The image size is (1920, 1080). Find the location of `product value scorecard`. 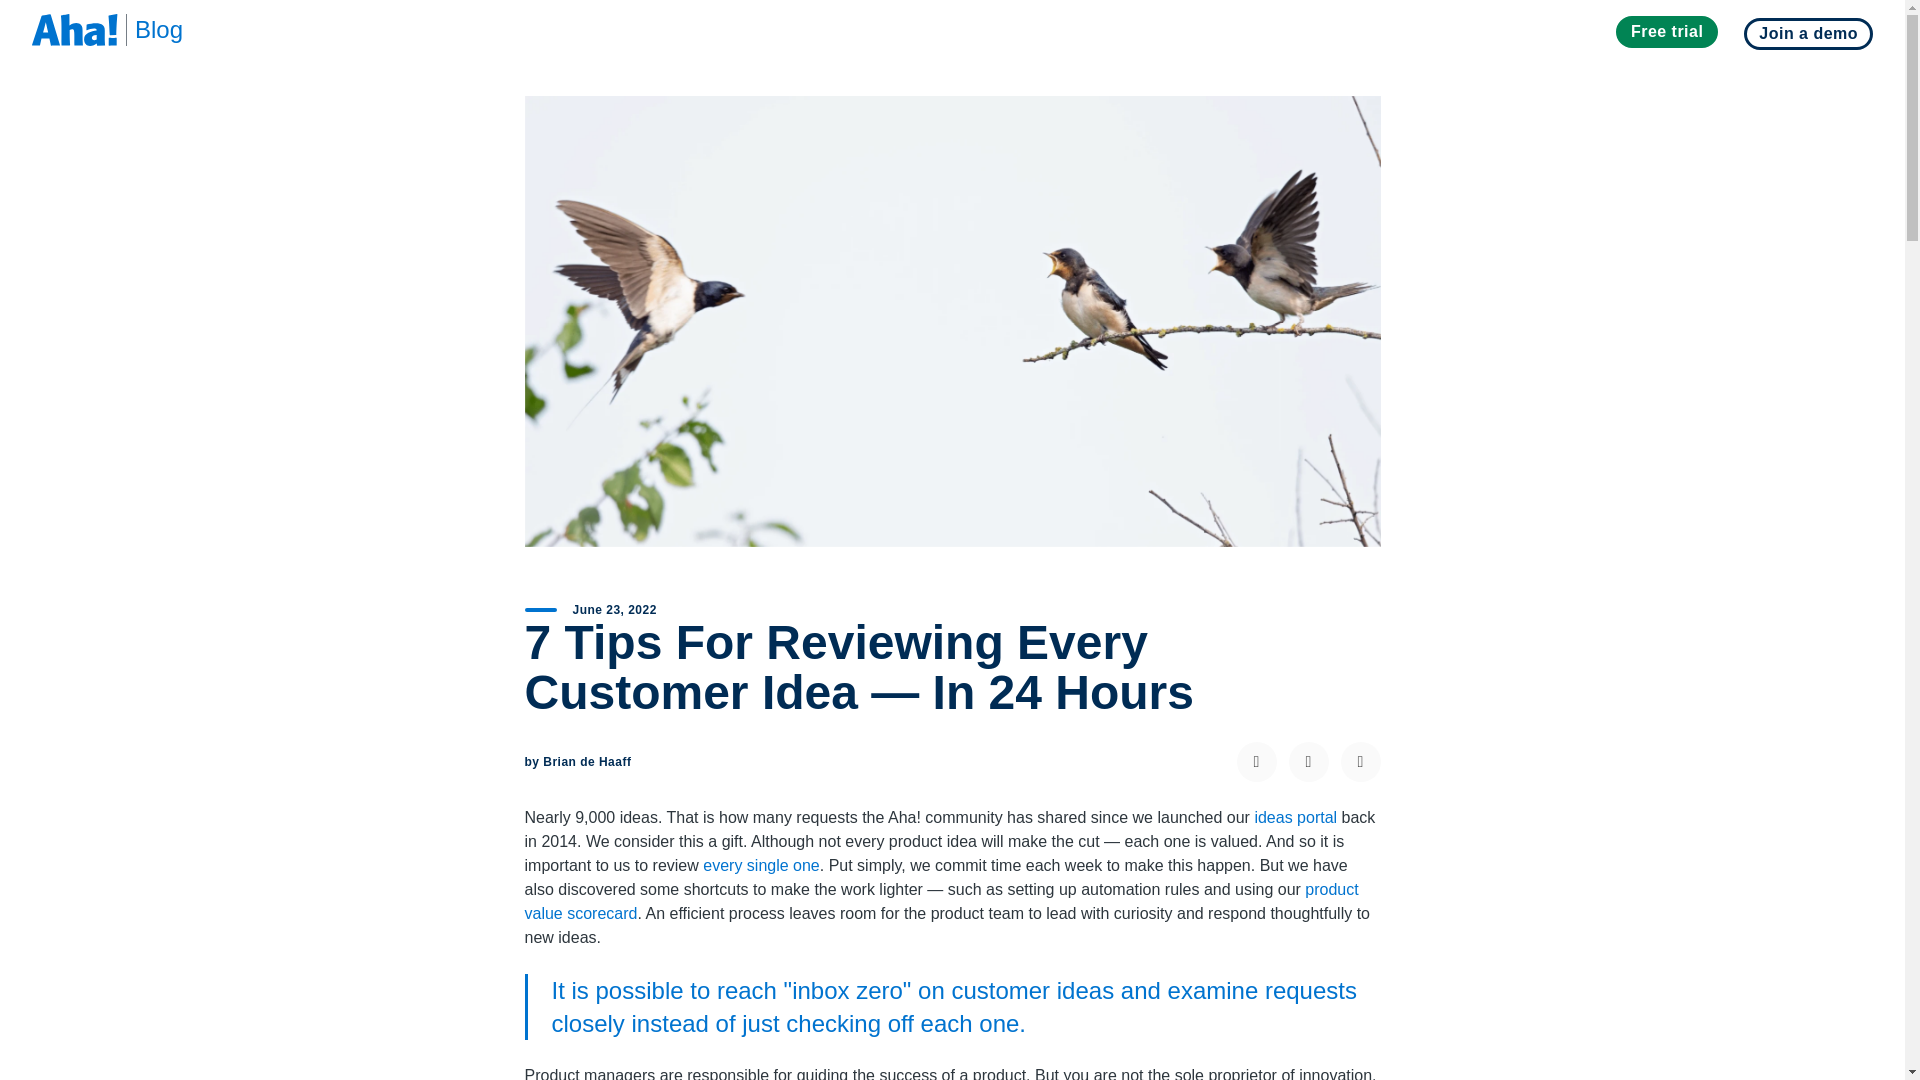

product value scorecard is located at coordinates (940, 902).